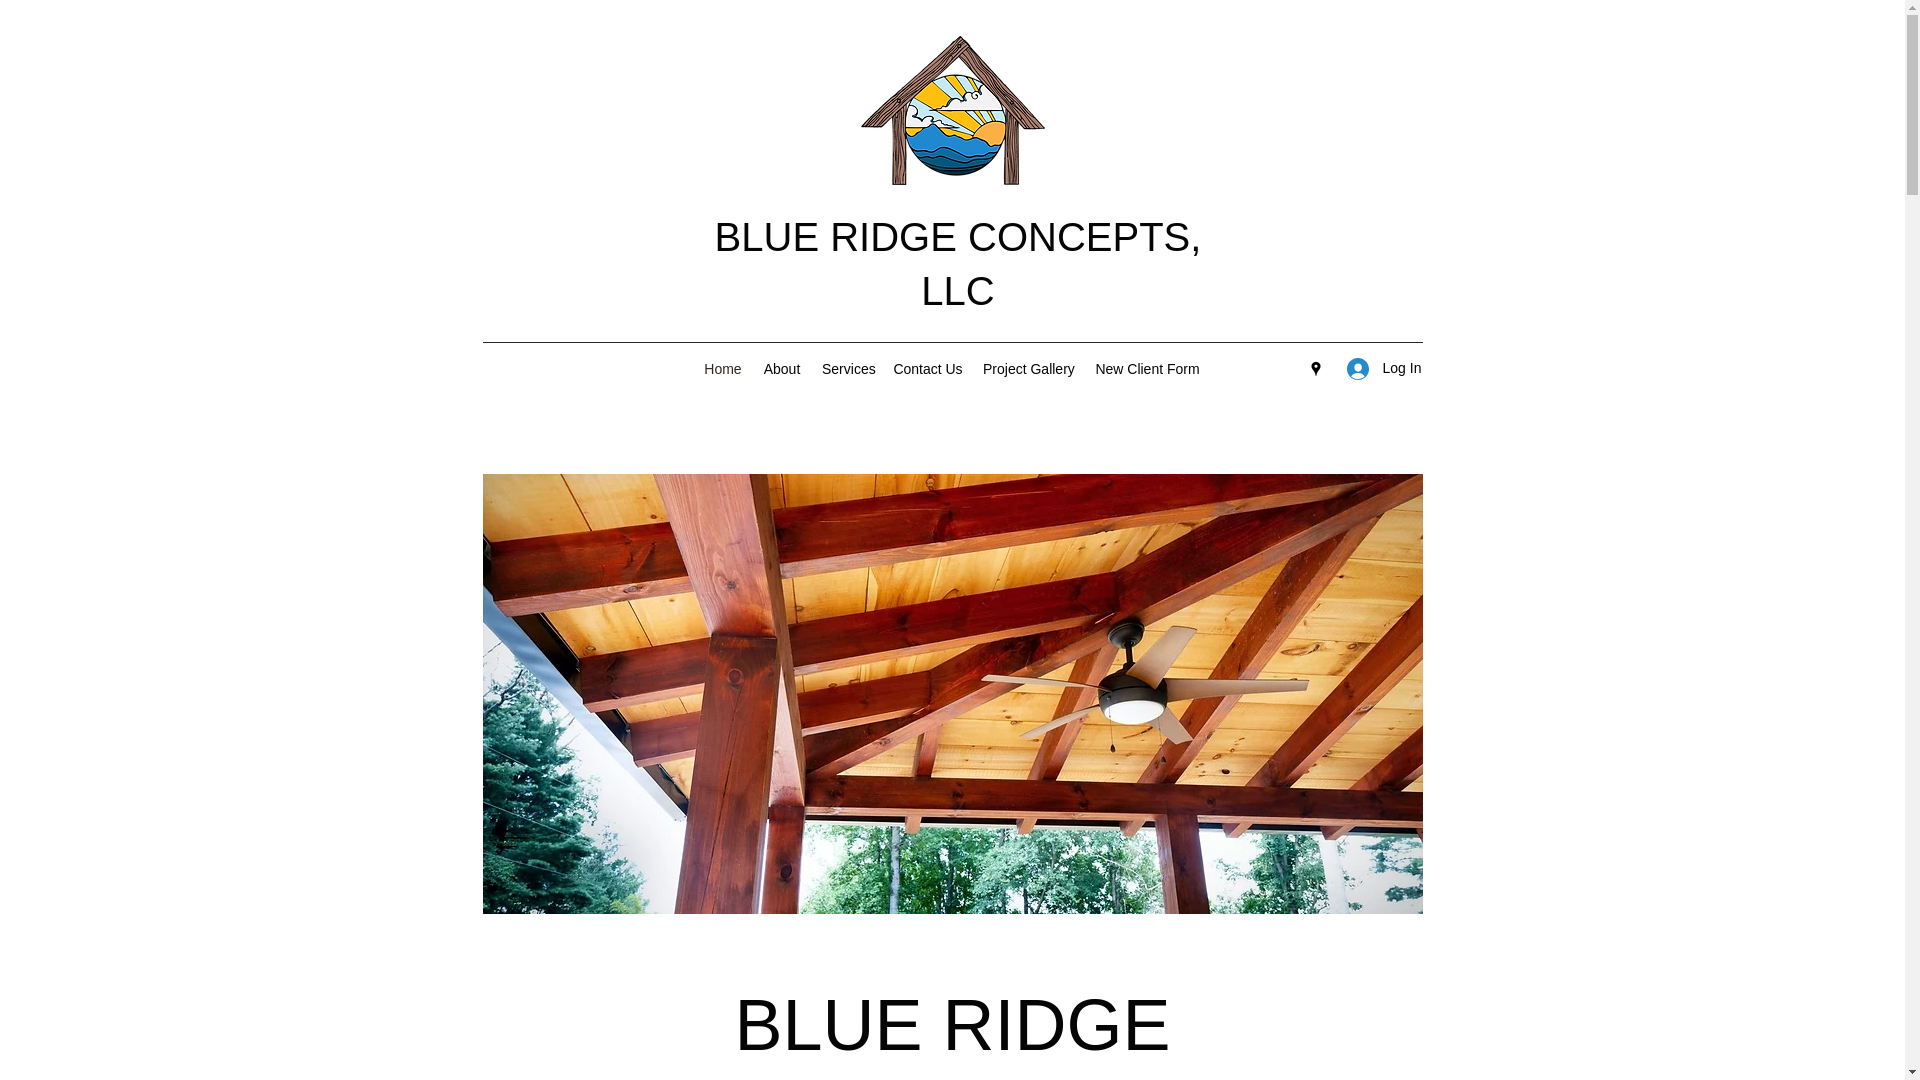 Image resolution: width=1920 pixels, height=1080 pixels. What do you see at coordinates (848, 369) in the screenshot?
I see `Services` at bounding box center [848, 369].